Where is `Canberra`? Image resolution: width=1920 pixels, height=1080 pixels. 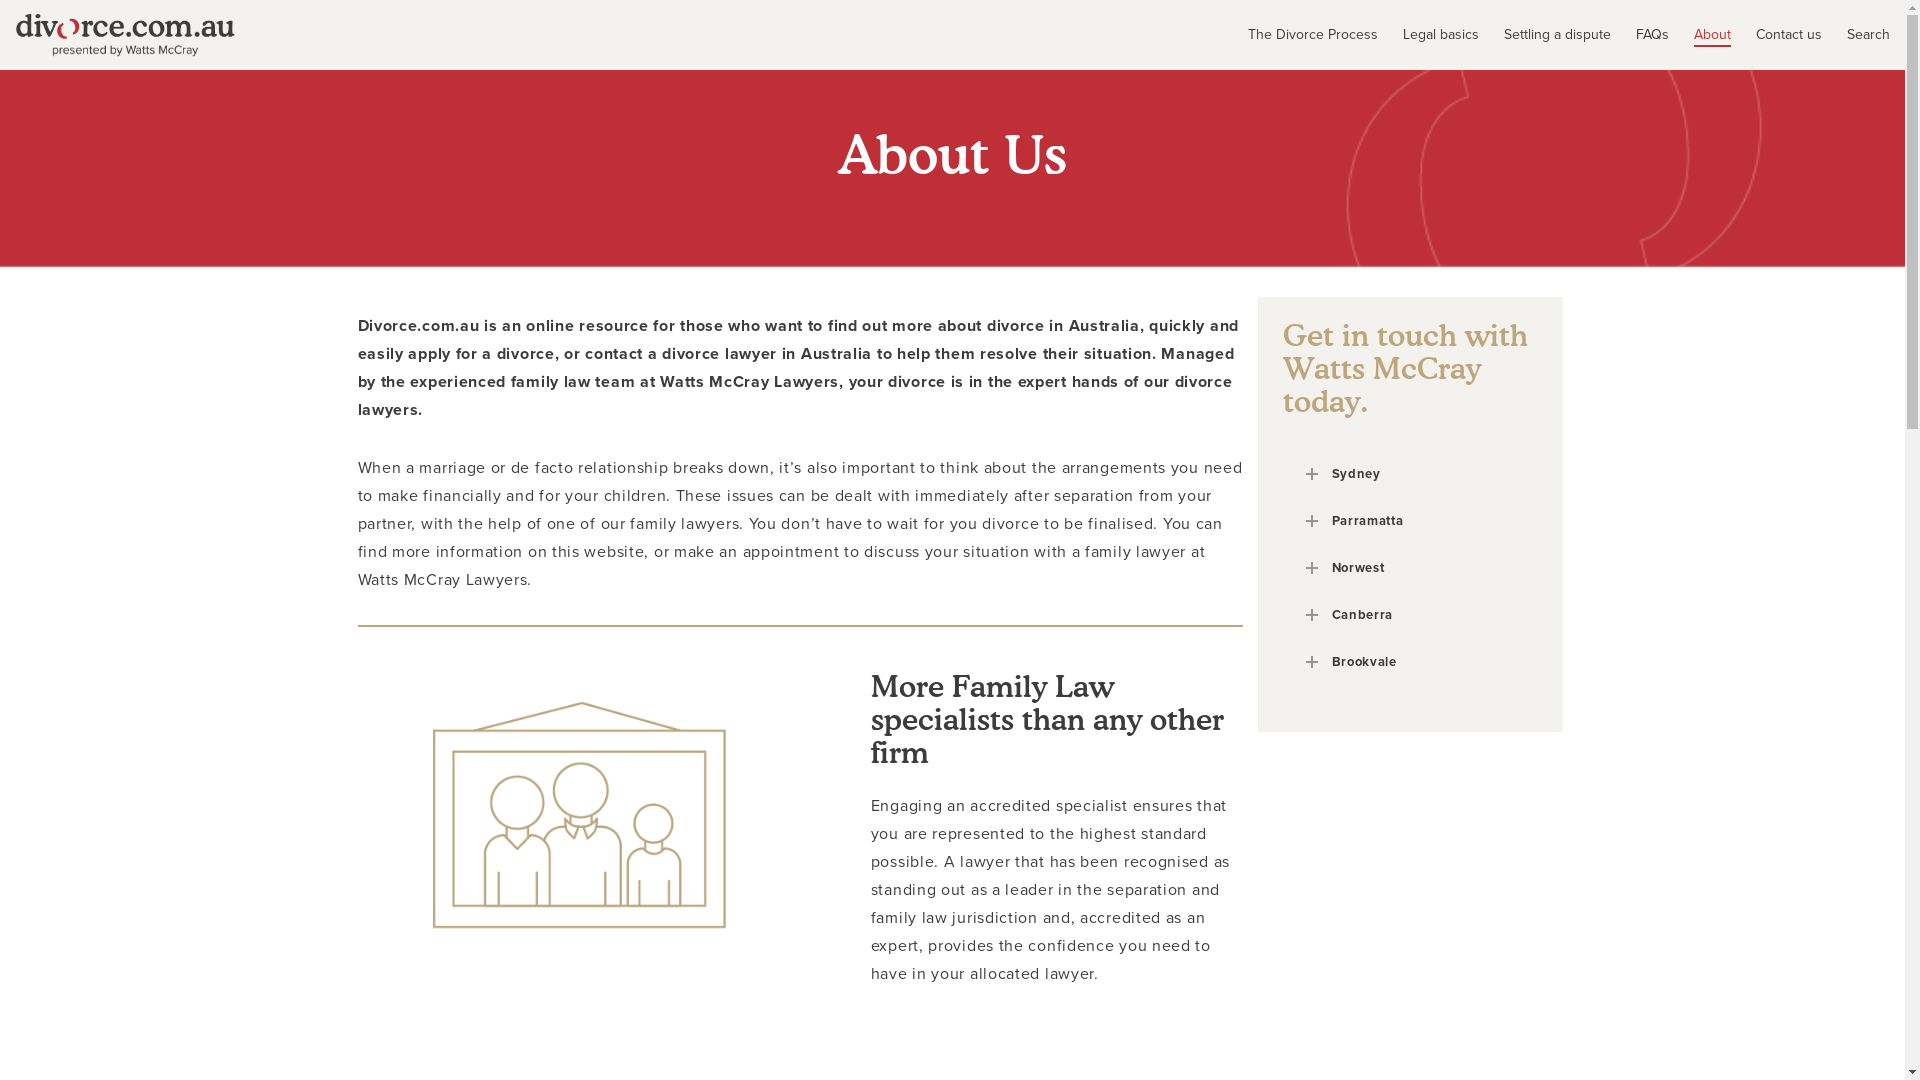
Canberra is located at coordinates (1410, 616).